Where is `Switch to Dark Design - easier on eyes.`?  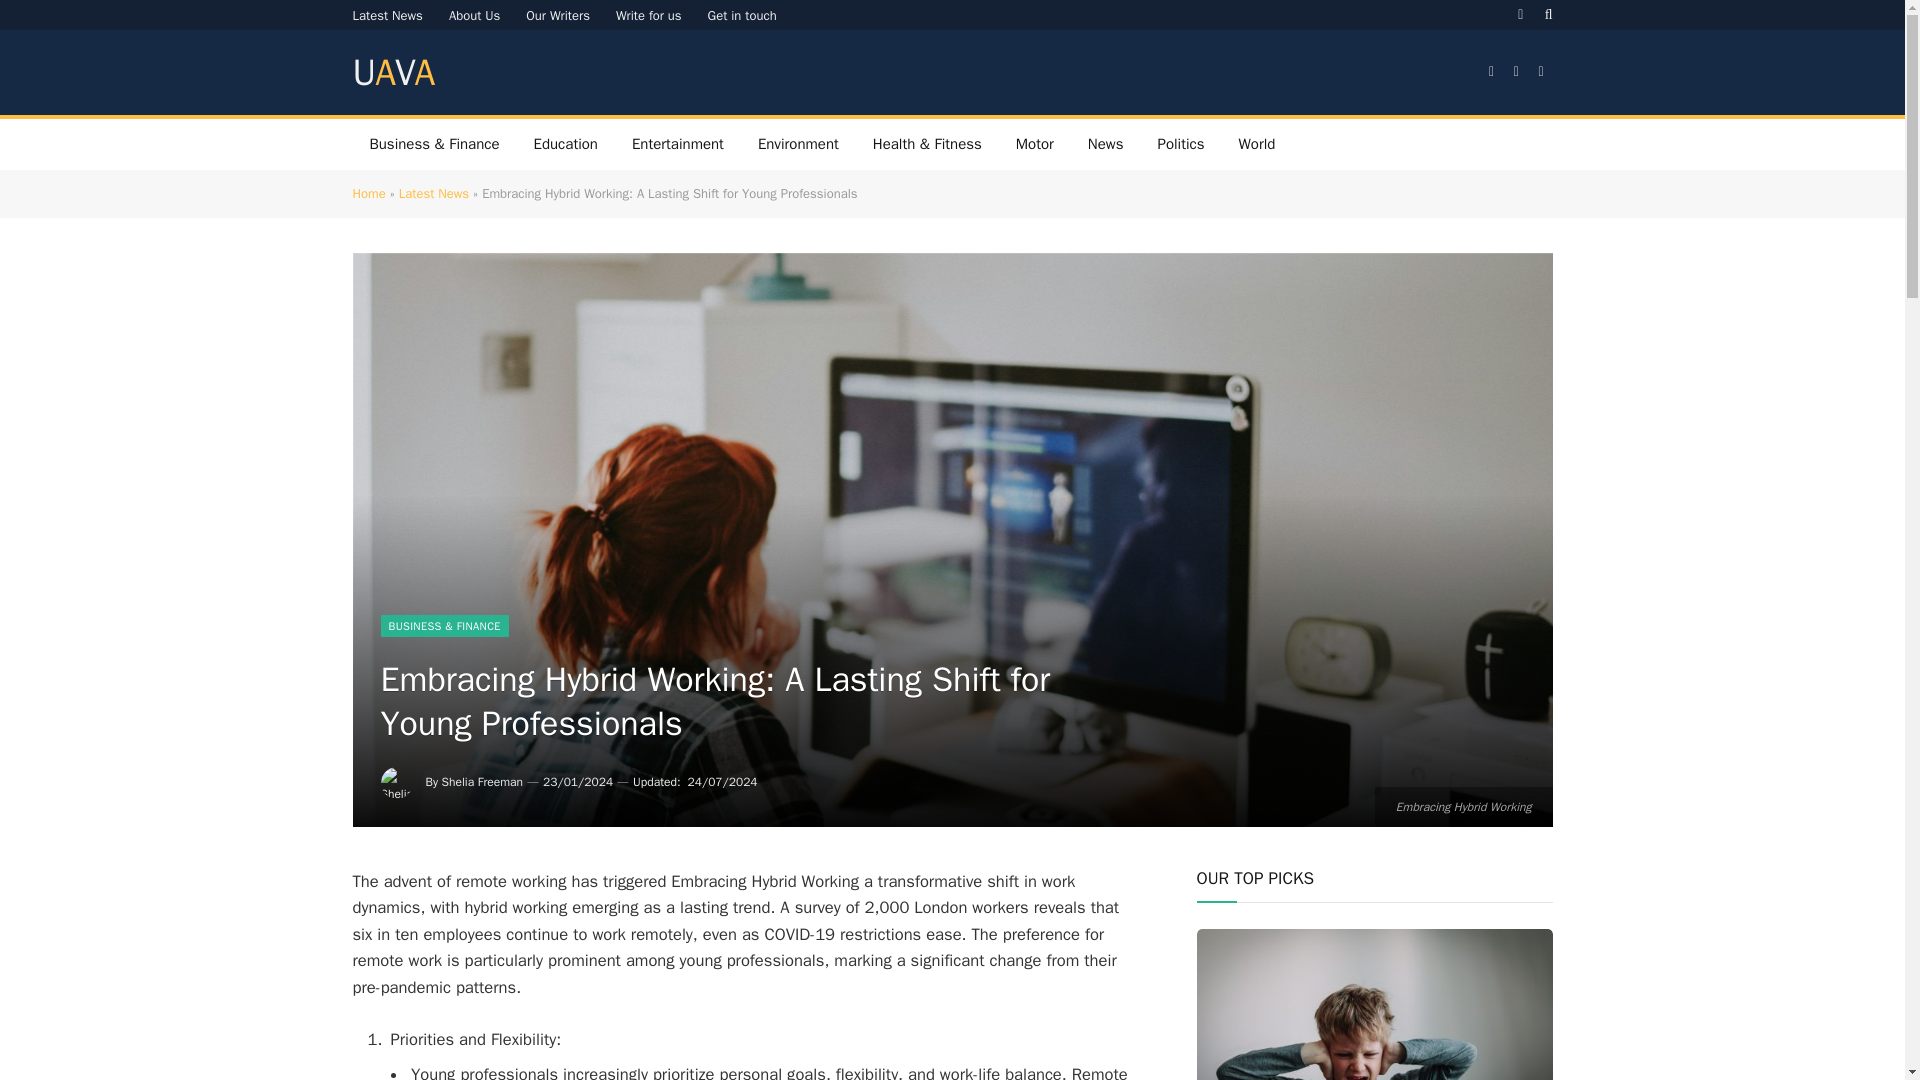
Switch to Dark Design - easier on eyes. is located at coordinates (1520, 14).